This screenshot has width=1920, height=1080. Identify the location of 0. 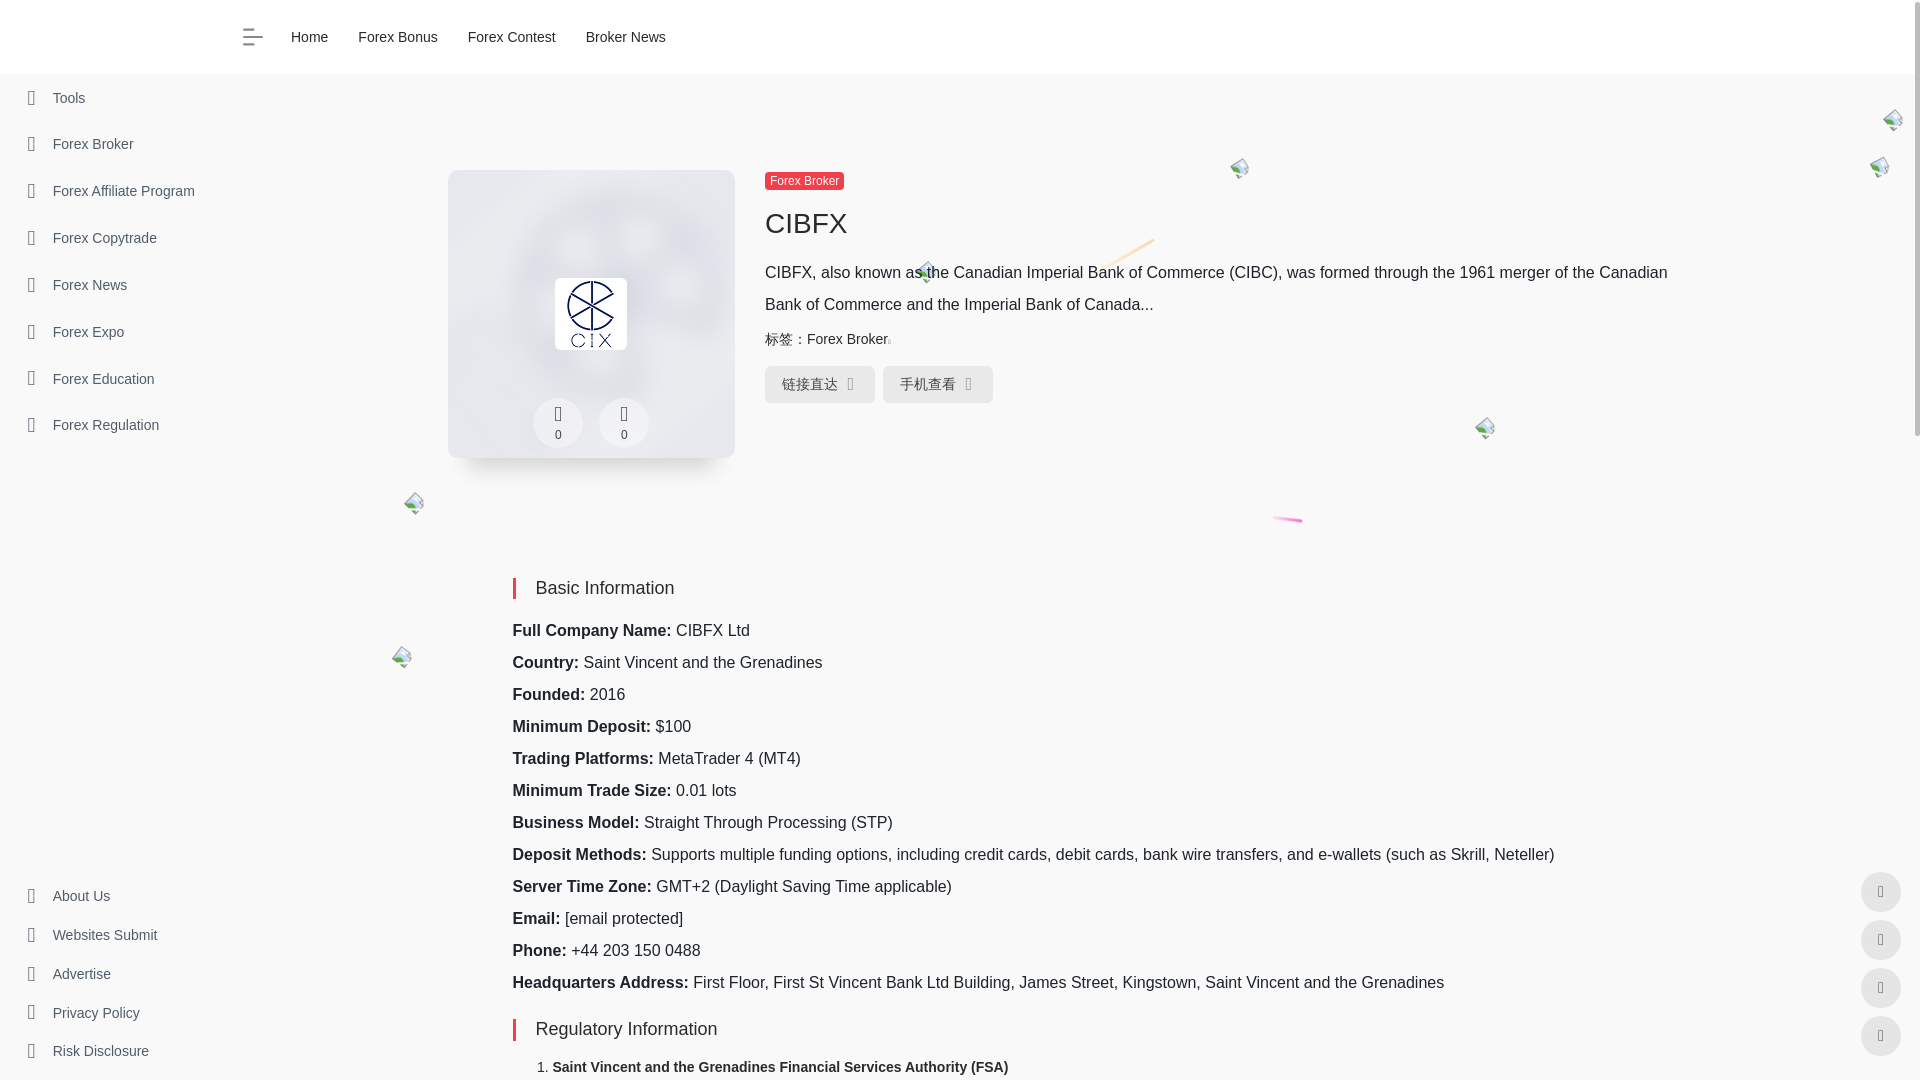
(558, 423).